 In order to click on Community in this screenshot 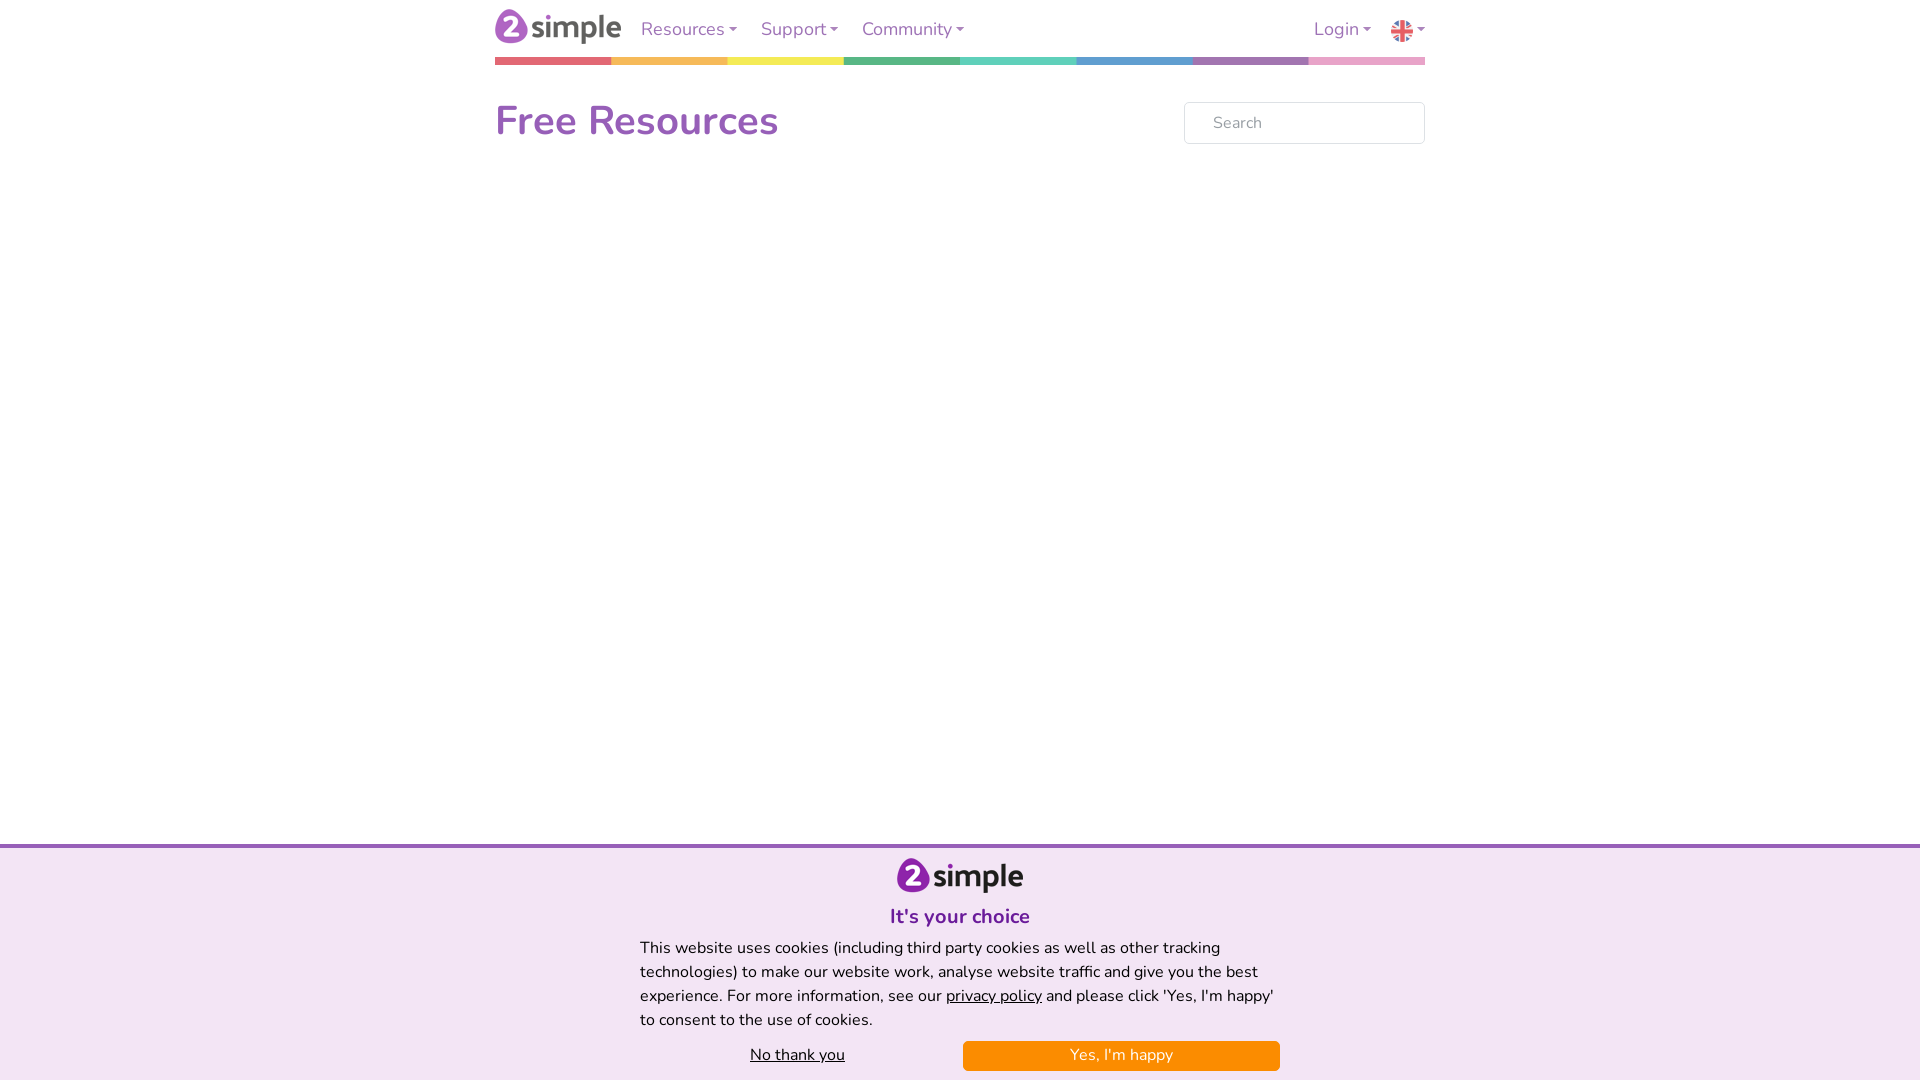, I will do `click(913, 29)`.